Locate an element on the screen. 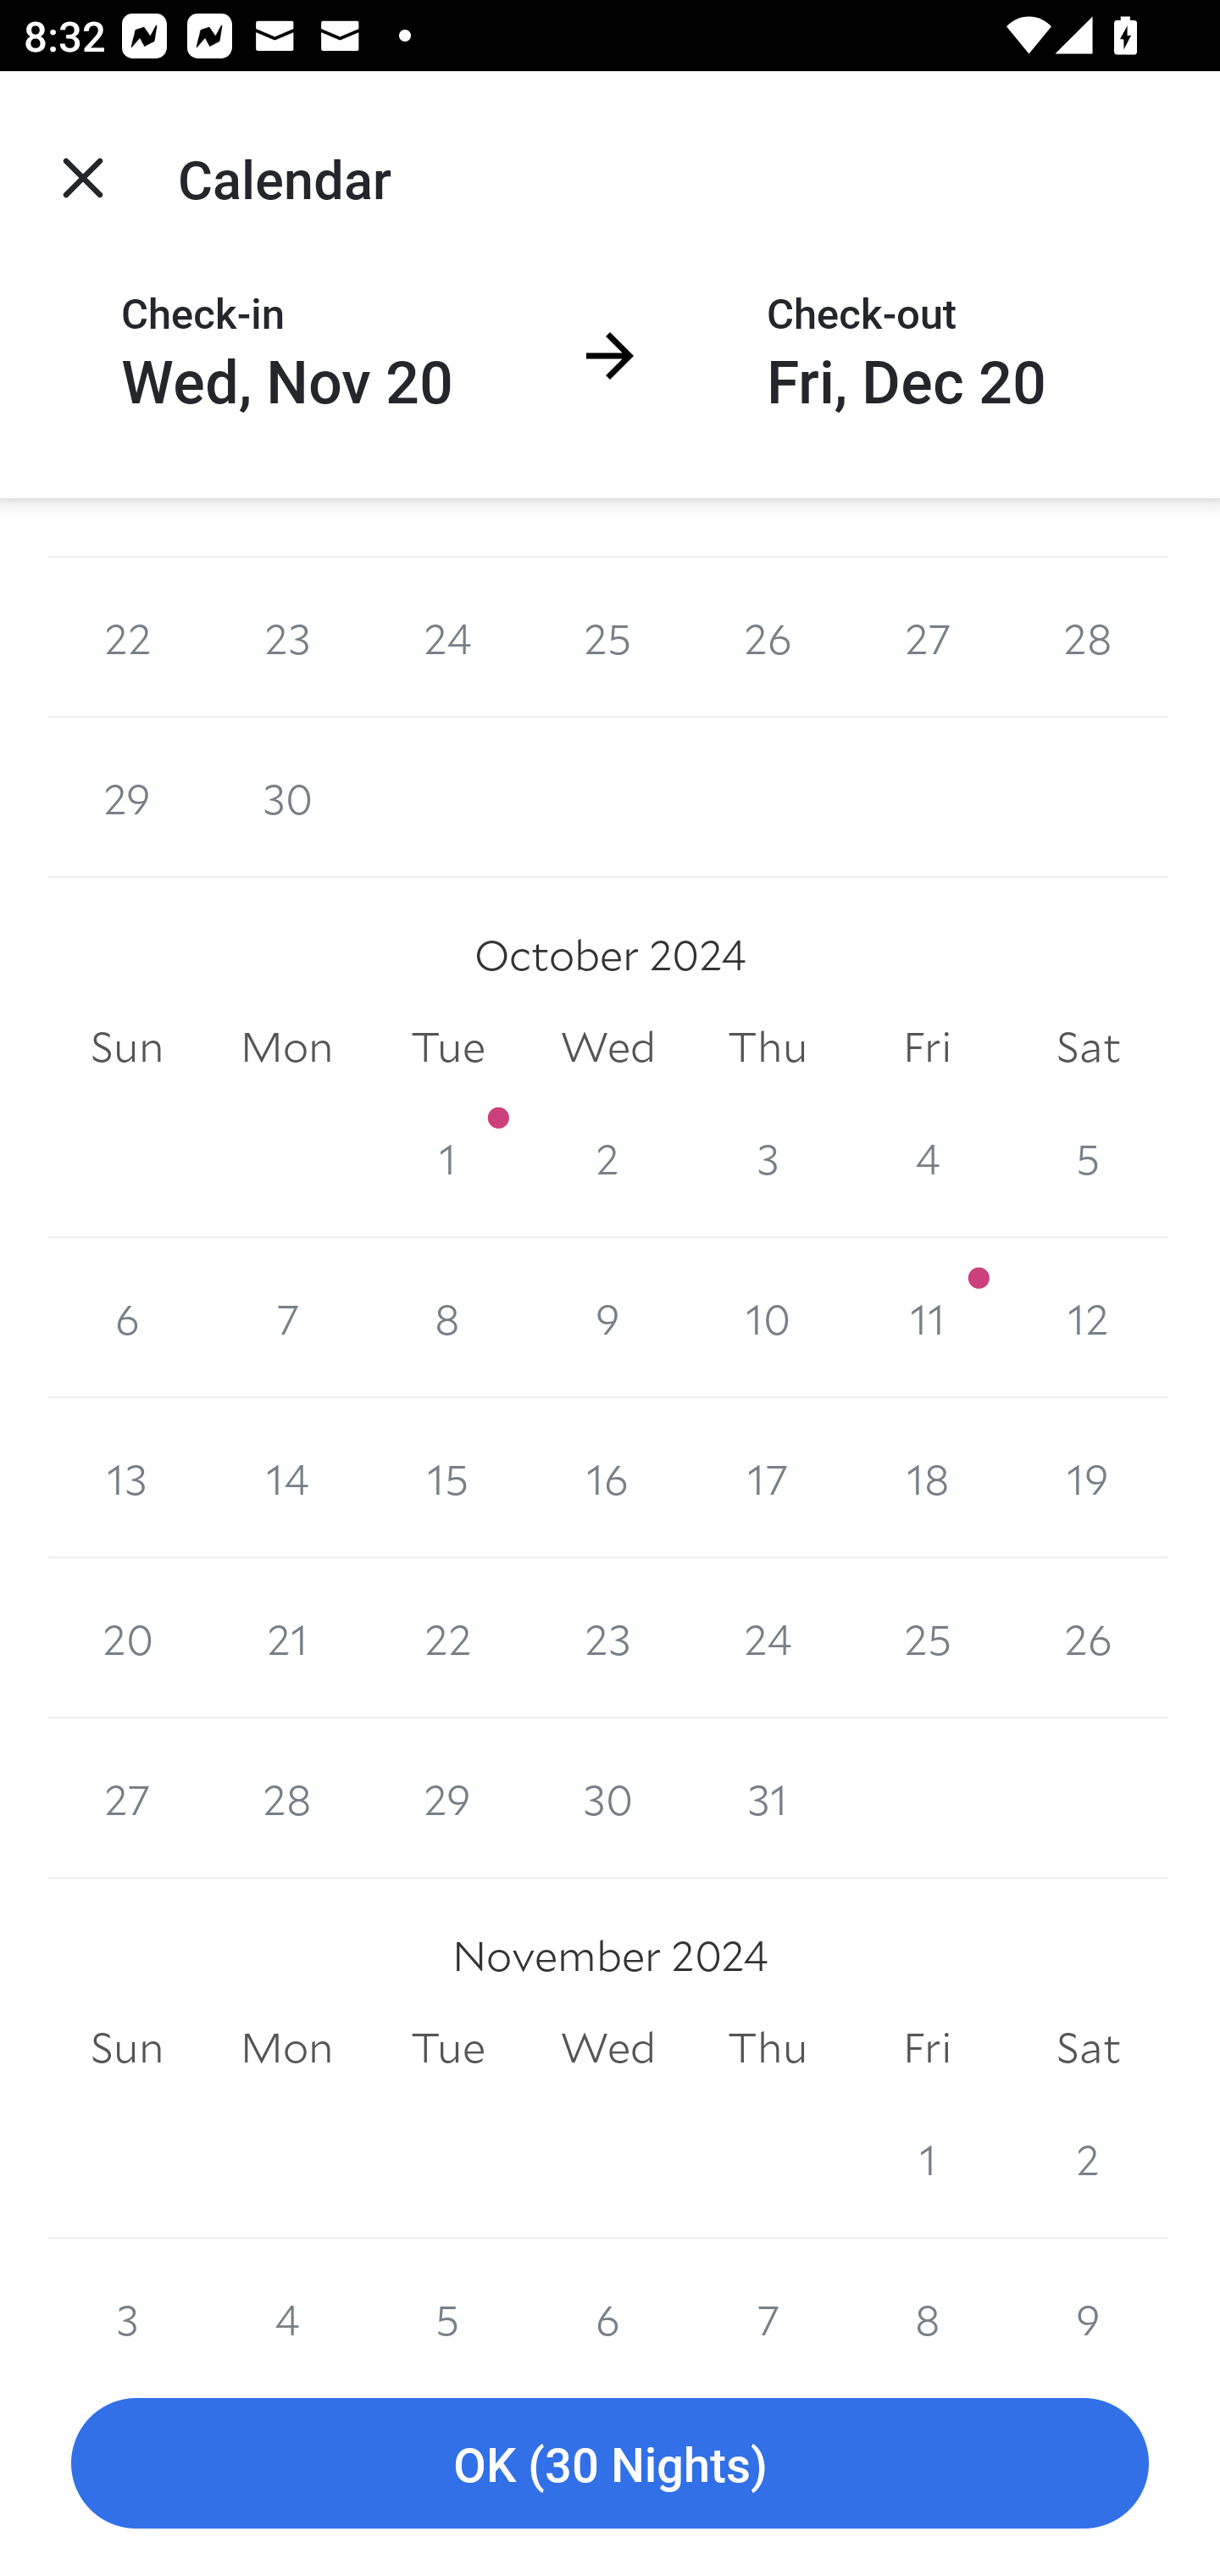  29 29 September 2024 is located at coordinates (127, 798).